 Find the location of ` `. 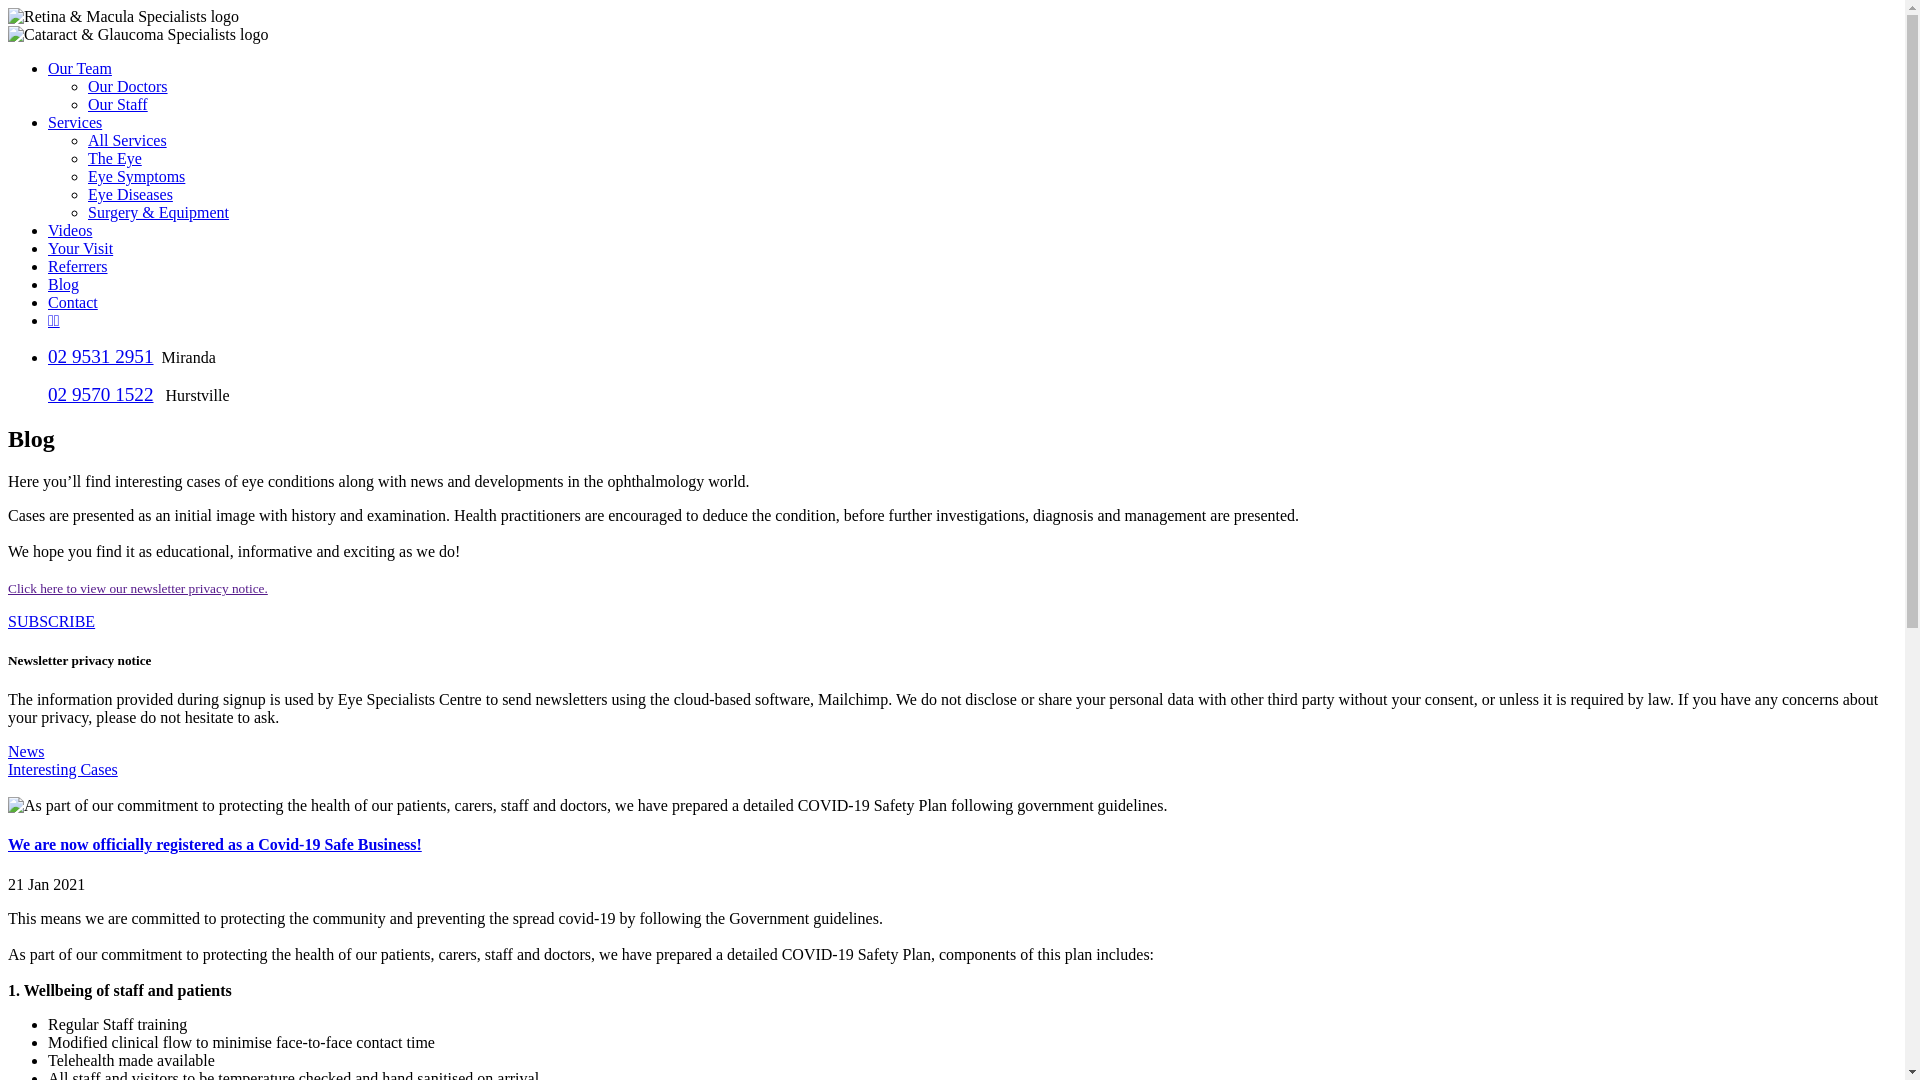

  is located at coordinates (10, 788).